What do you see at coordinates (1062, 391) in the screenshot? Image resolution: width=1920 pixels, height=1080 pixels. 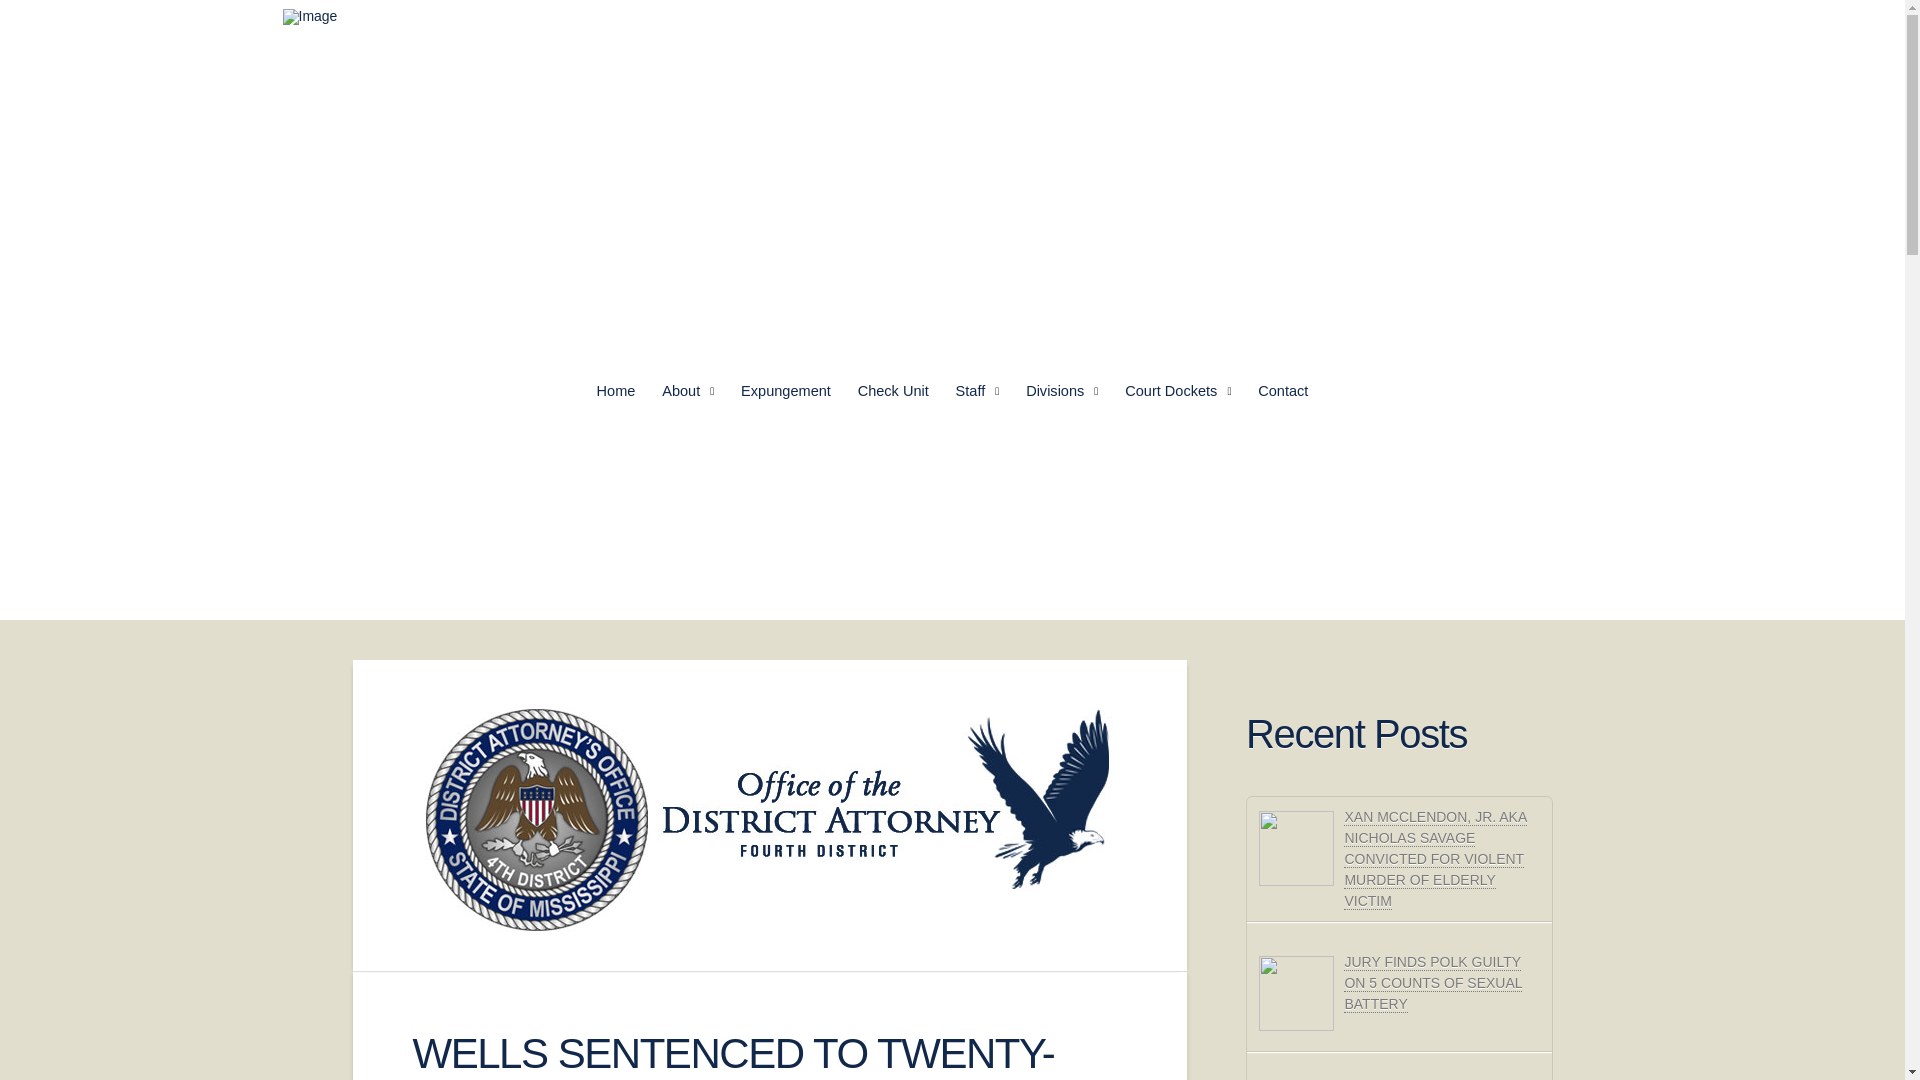 I see `Divisions` at bounding box center [1062, 391].